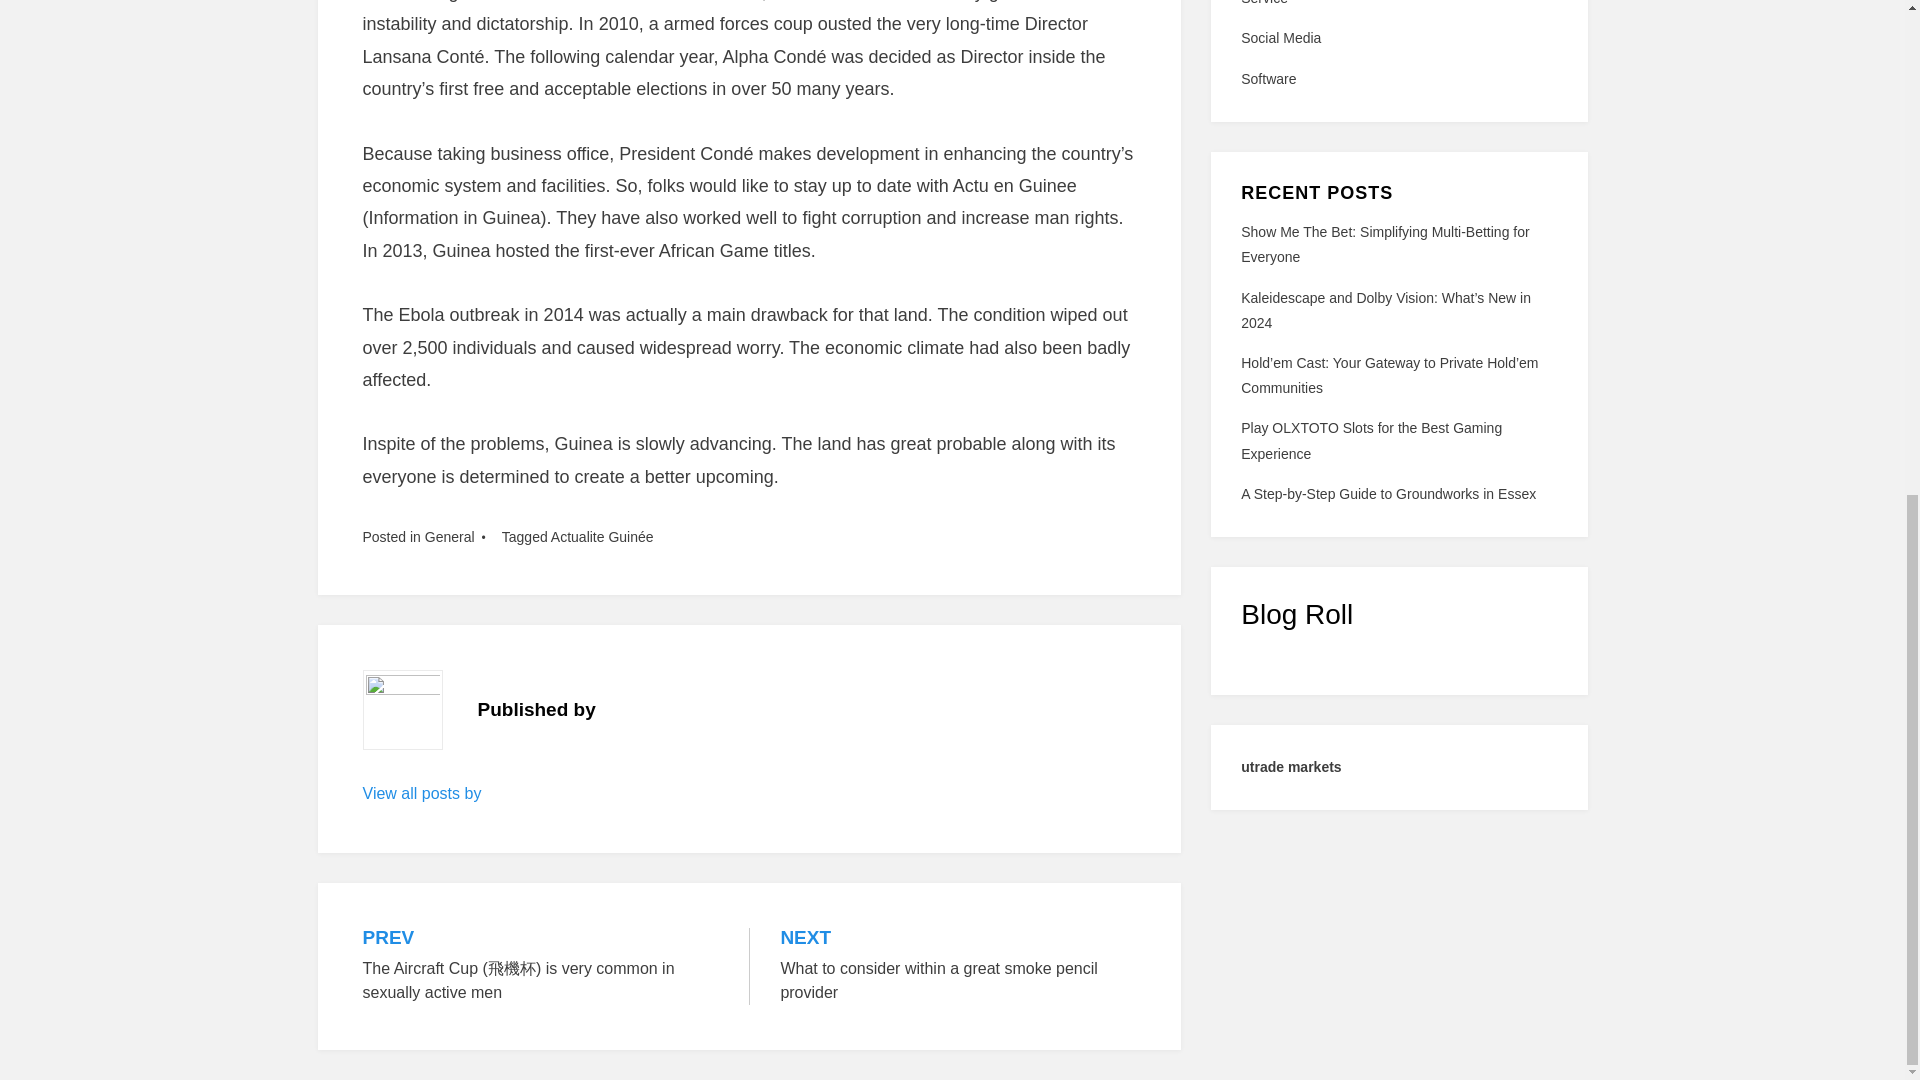  What do you see at coordinates (1384, 244) in the screenshot?
I see `Social Media` at bounding box center [1384, 244].